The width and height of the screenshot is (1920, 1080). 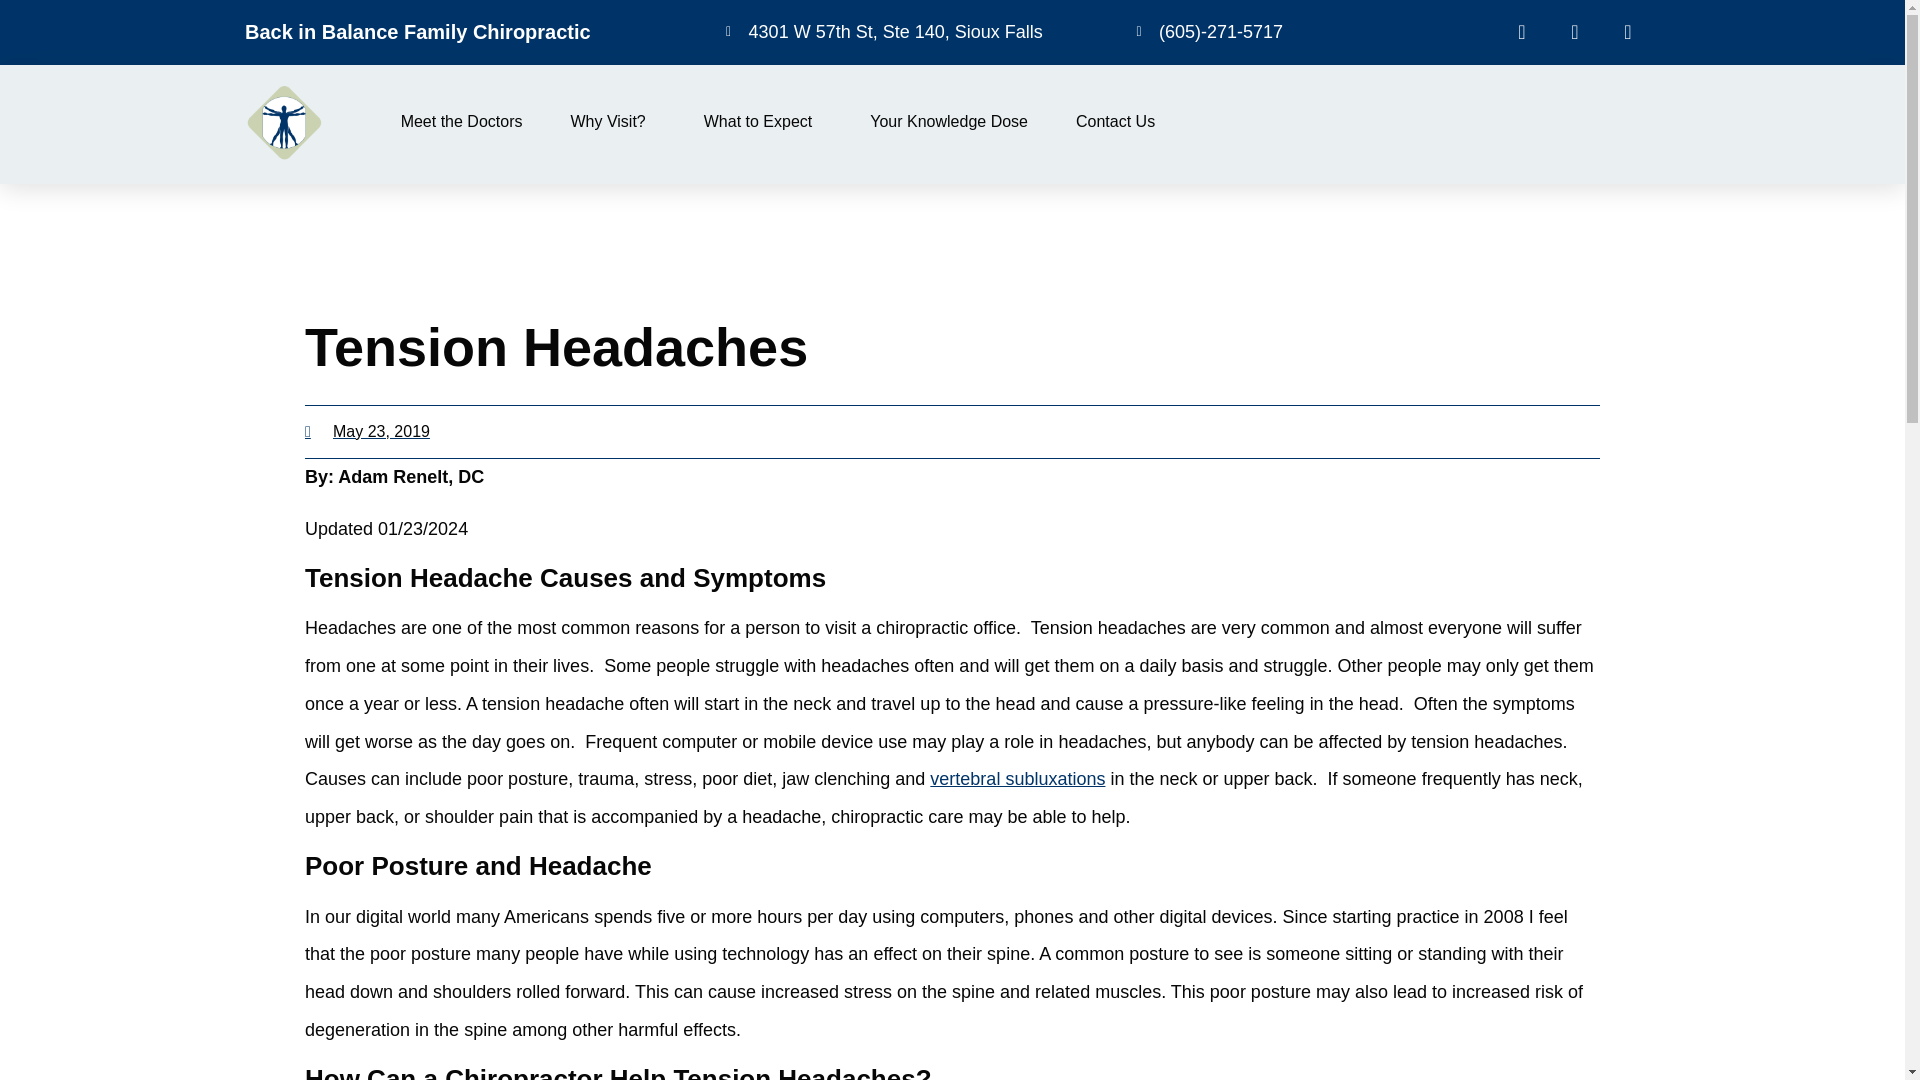 What do you see at coordinates (948, 122) in the screenshot?
I see `Your Knowledge Dose` at bounding box center [948, 122].